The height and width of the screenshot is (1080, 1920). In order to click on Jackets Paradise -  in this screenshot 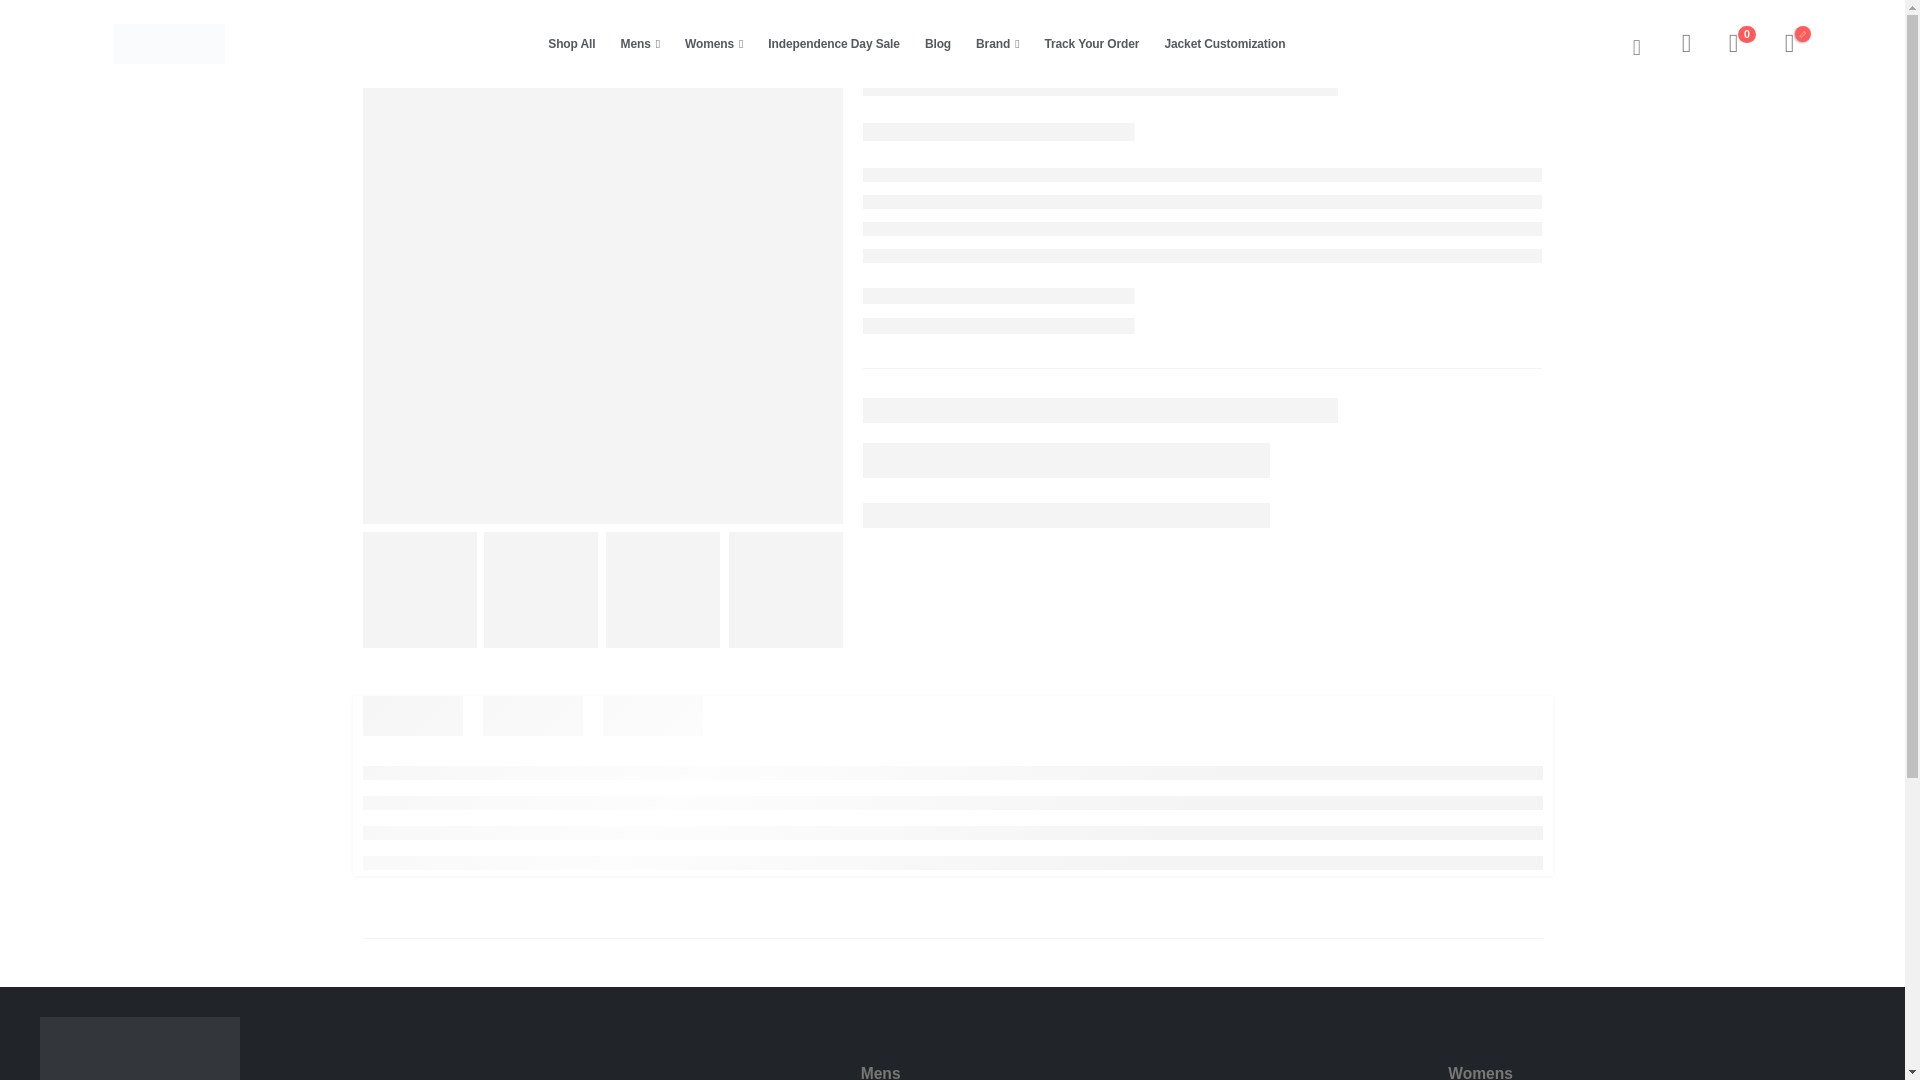, I will do `click(168, 43)`.